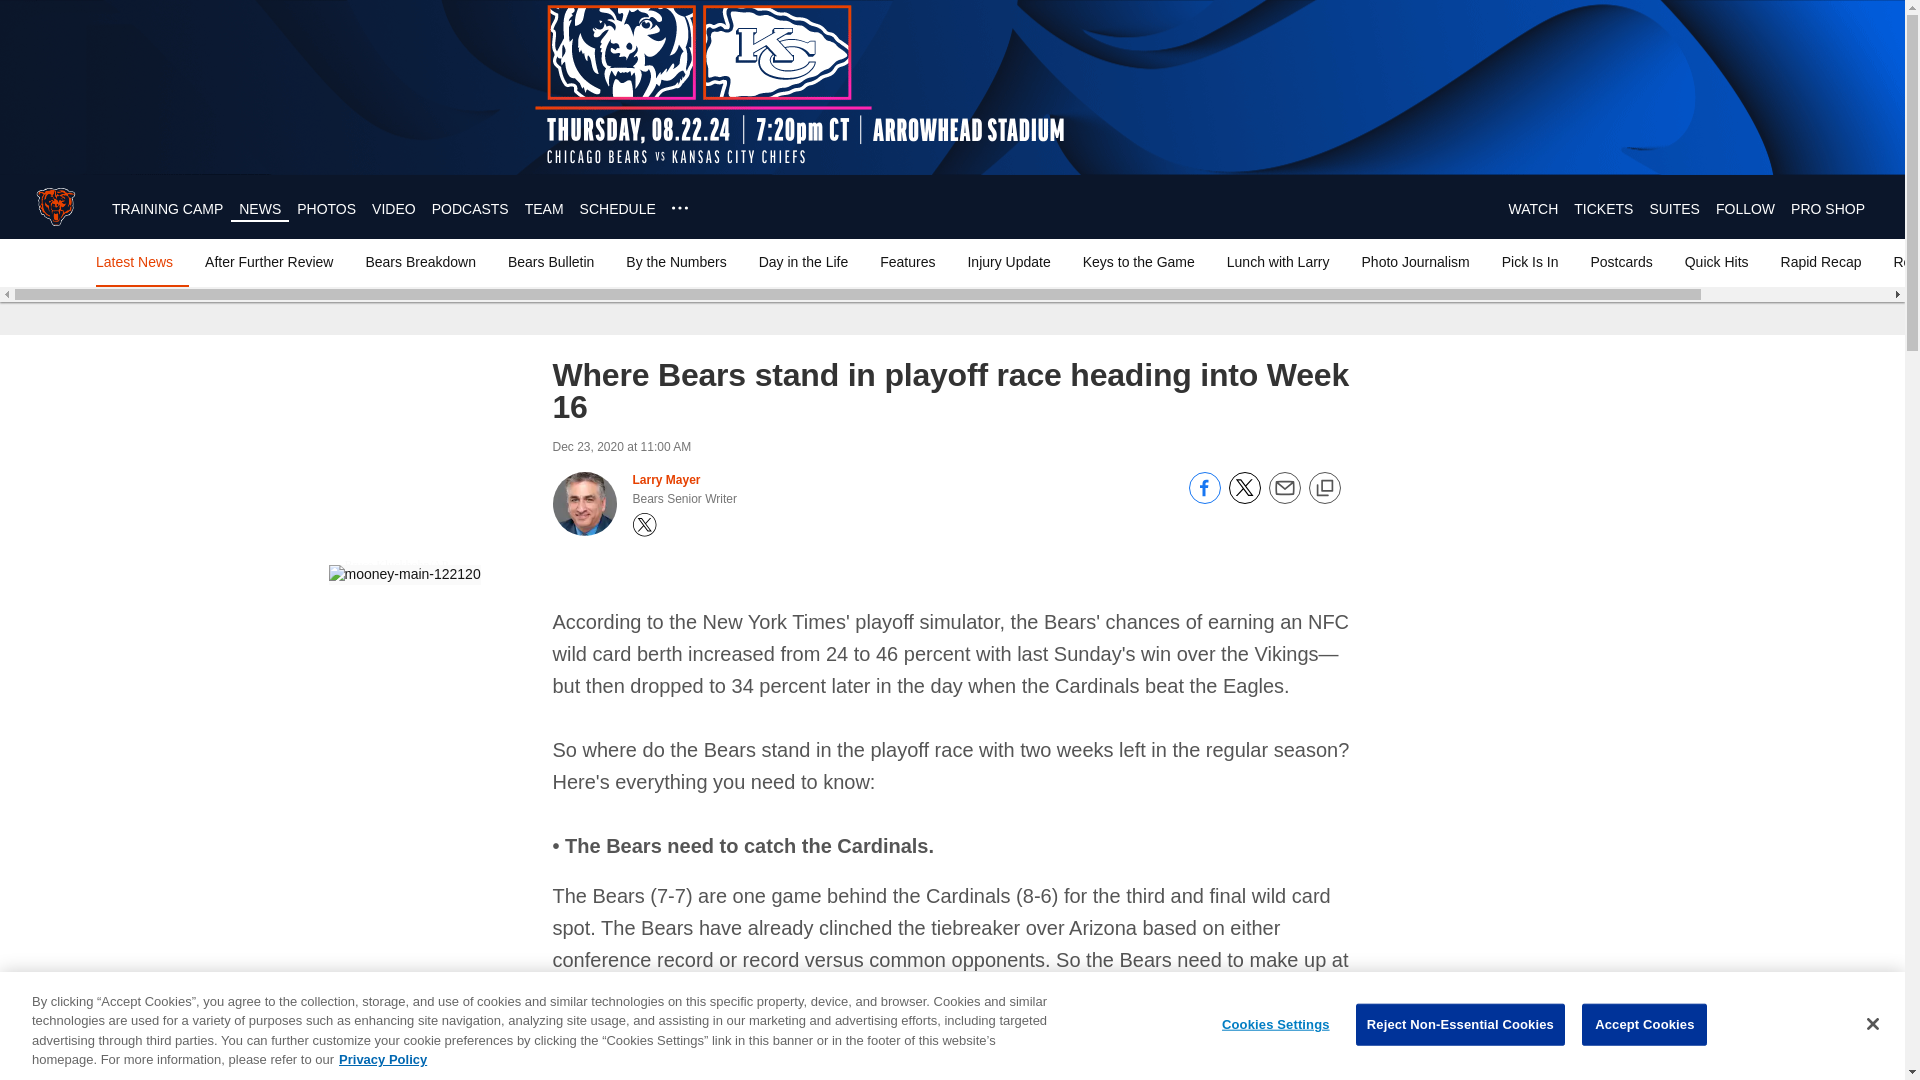  What do you see at coordinates (269, 262) in the screenshot?
I see `After Further Review` at bounding box center [269, 262].